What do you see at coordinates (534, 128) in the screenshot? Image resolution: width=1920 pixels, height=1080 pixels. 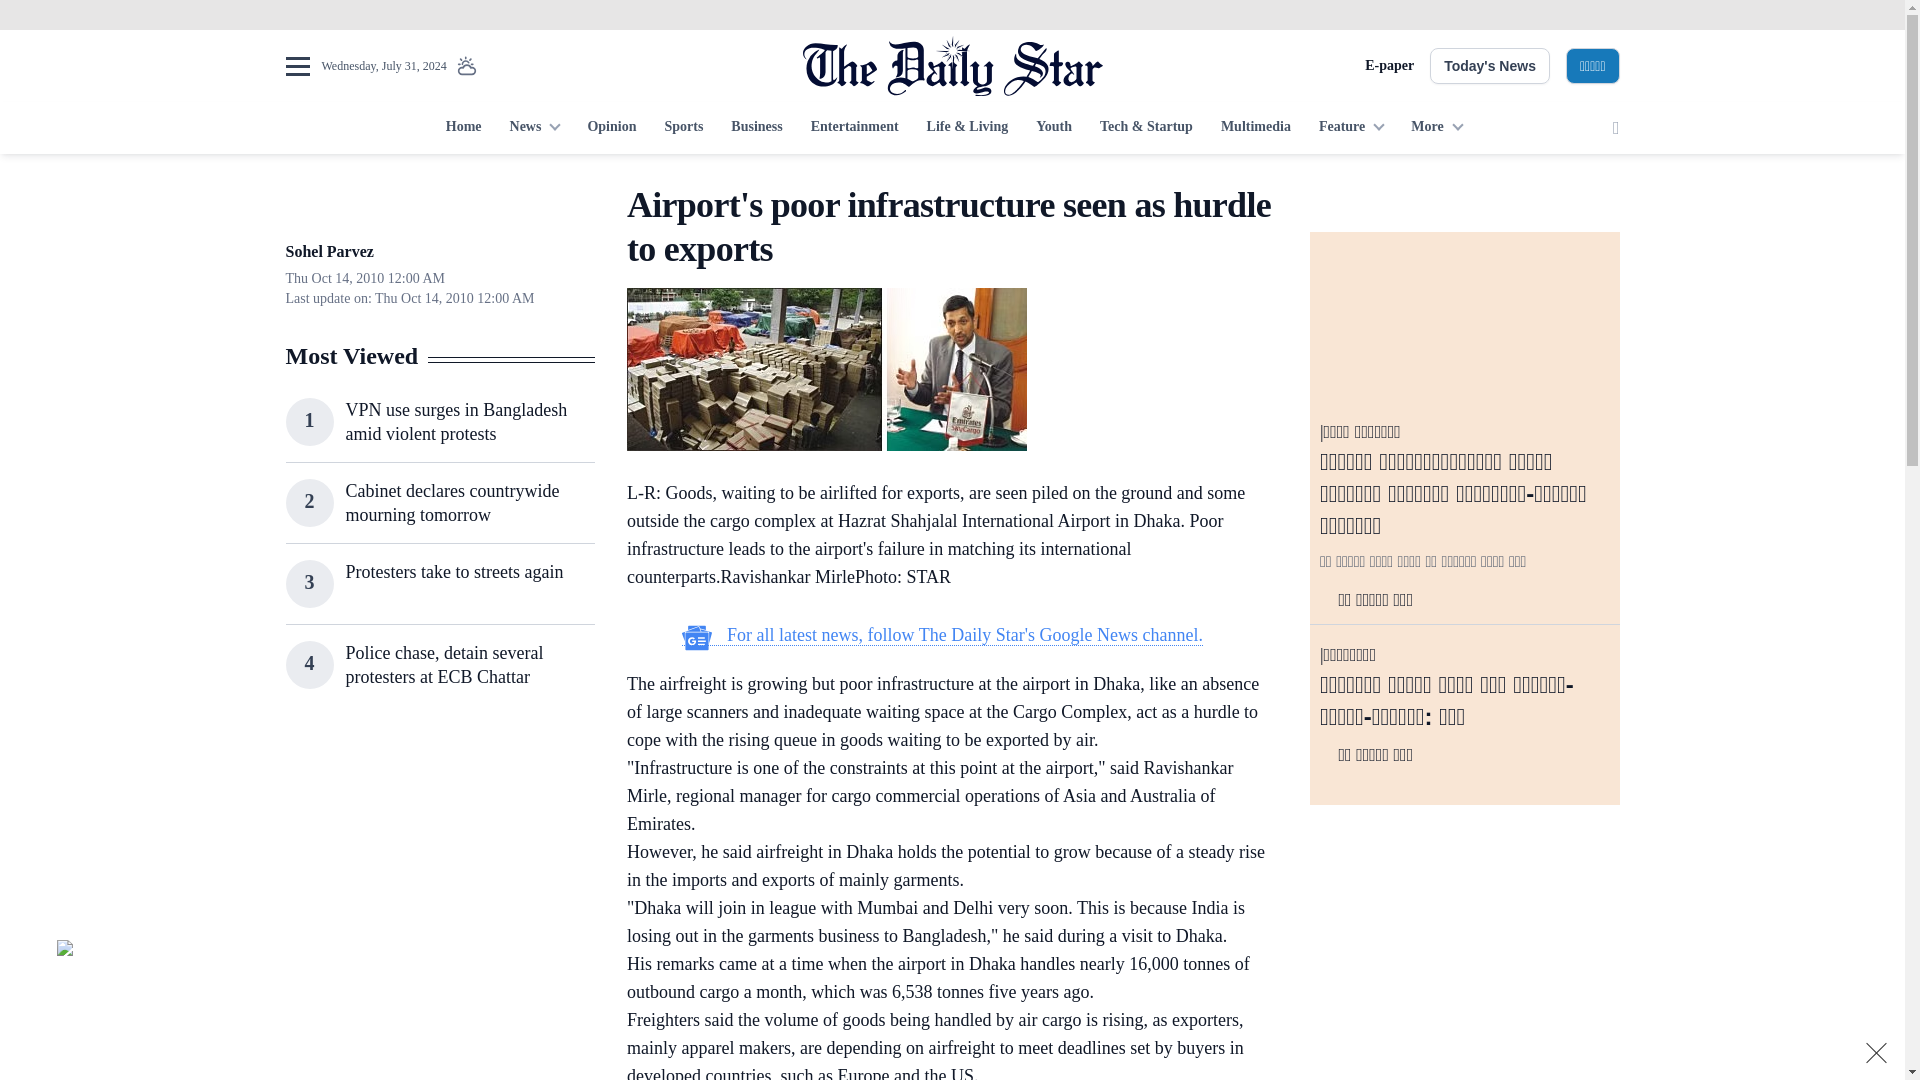 I see `News` at bounding box center [534, 128].